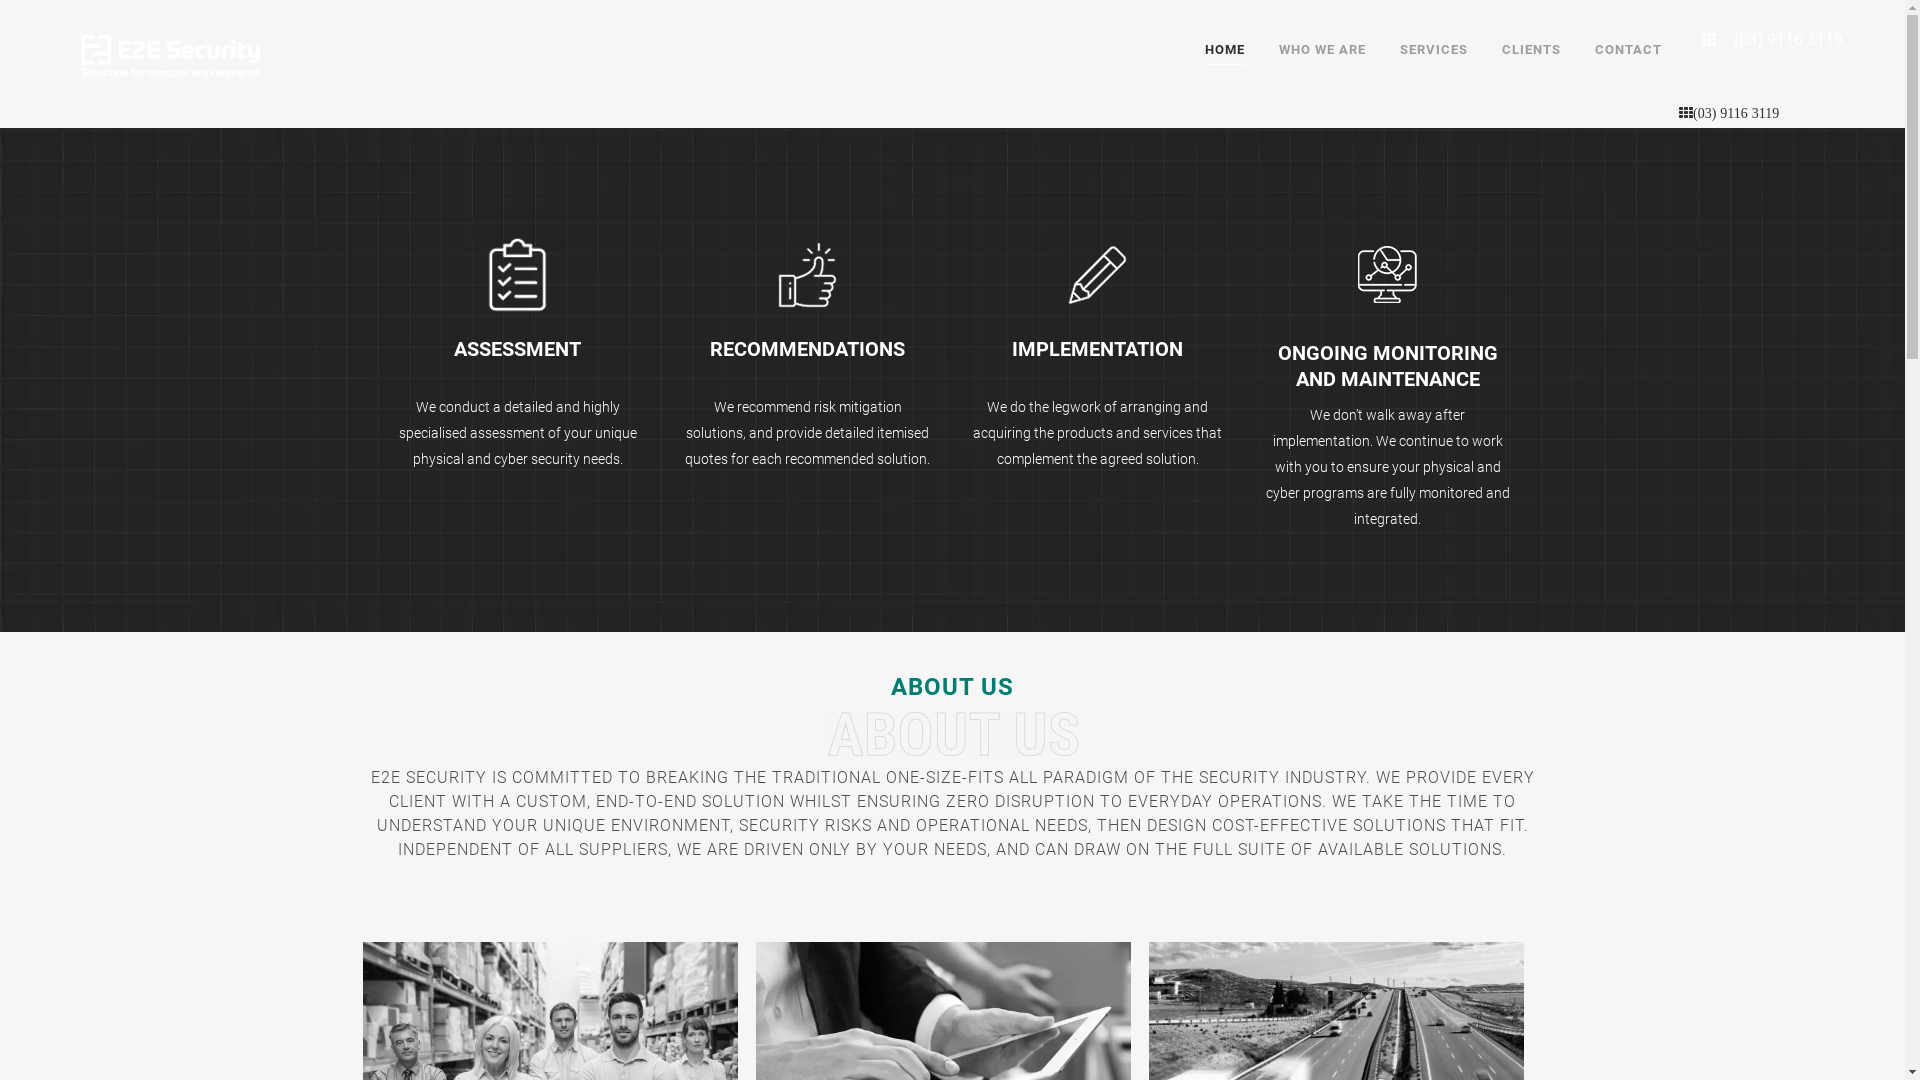 The height and width of the screenshot is (1080, 1920). What do you see at coordinates (1322, 50) in the screenshot?
I see `WHO WE ARE` at bounding box center [1322, 50].